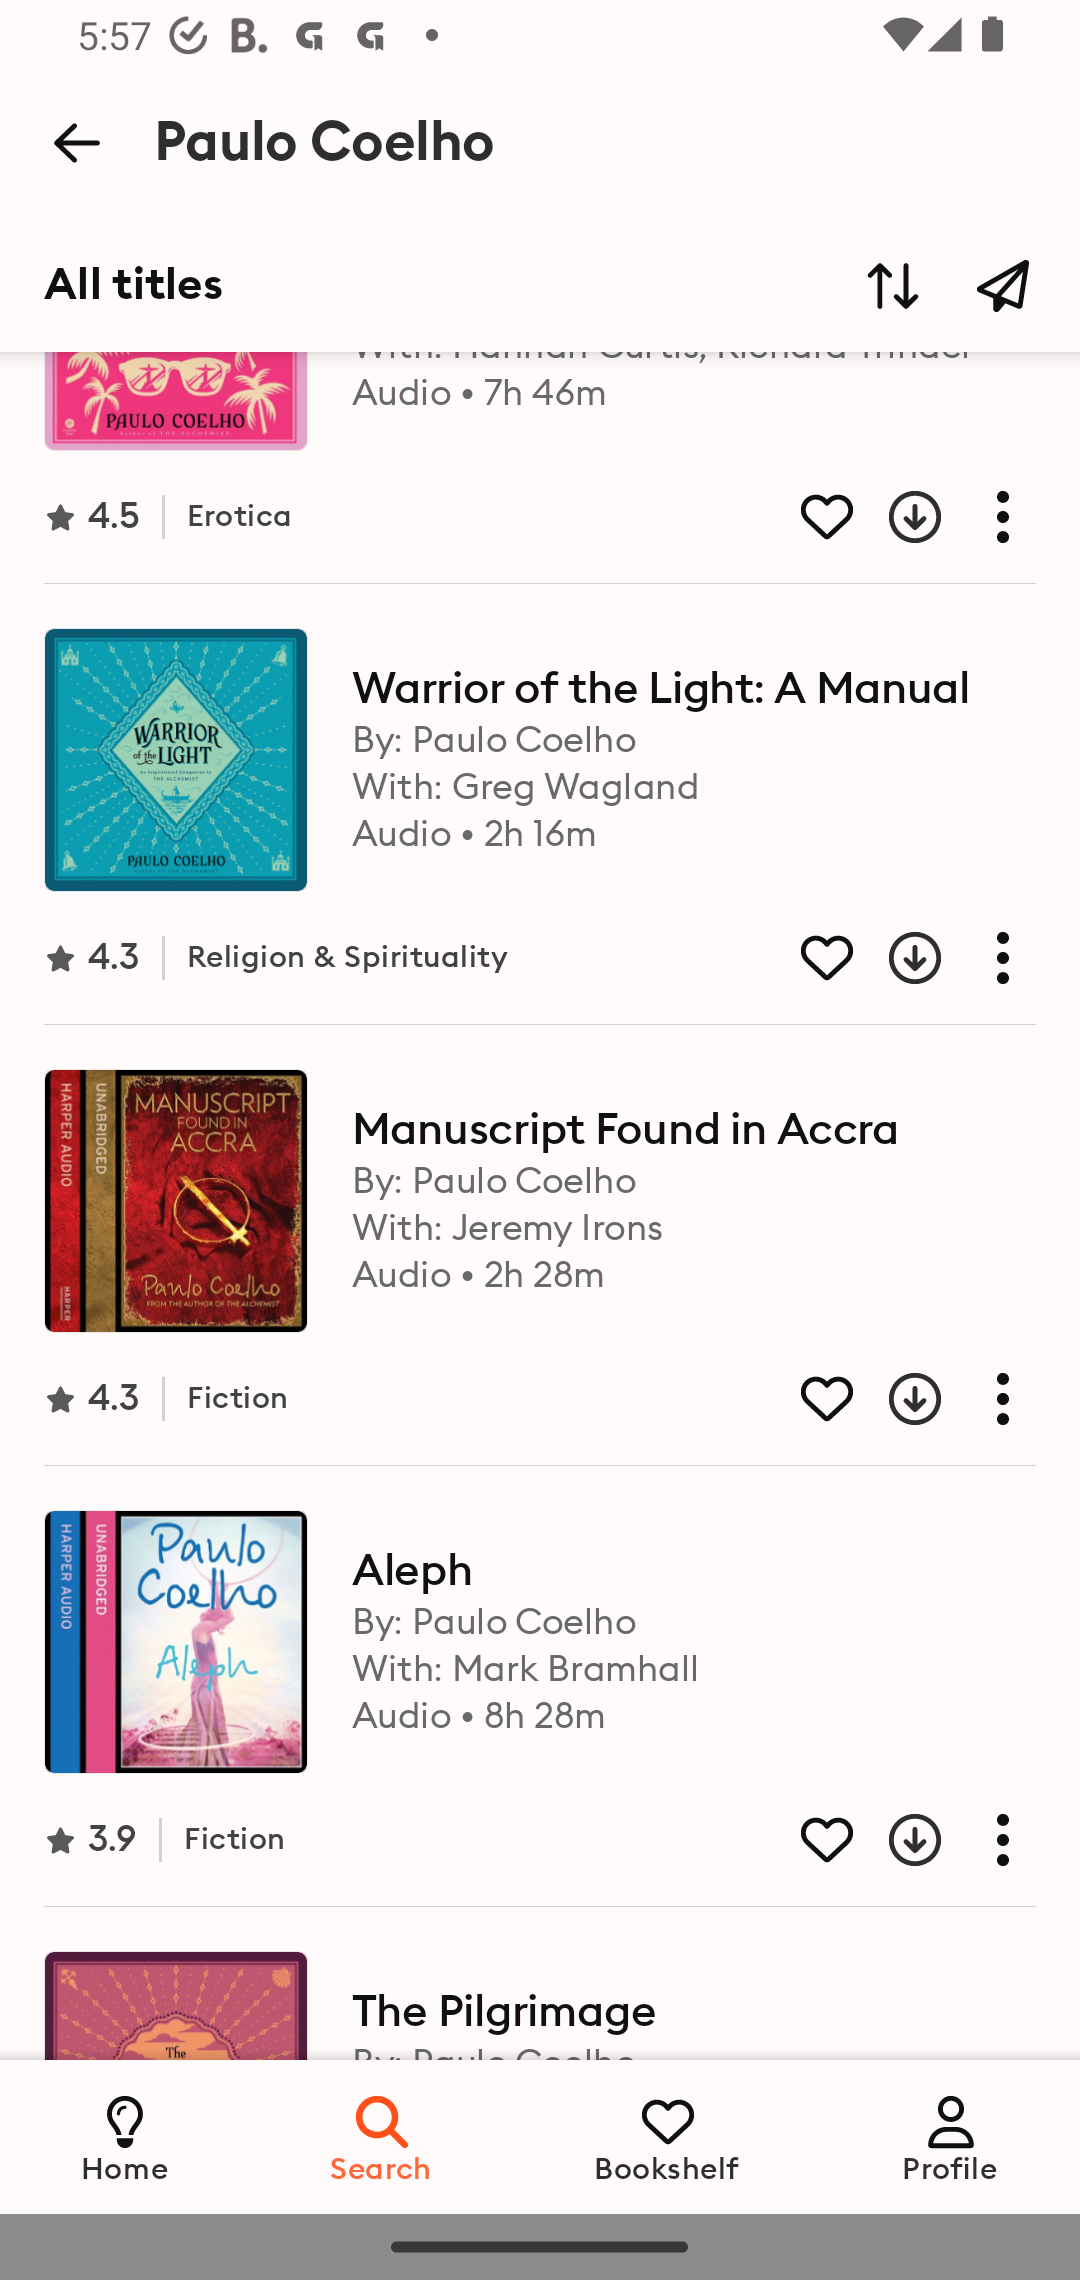 This screenshot has width=1080, height=2280. What do you see at coordinates (382, 2136) in the screenshot?
I see `Search` at bounding box center [382, 2136].